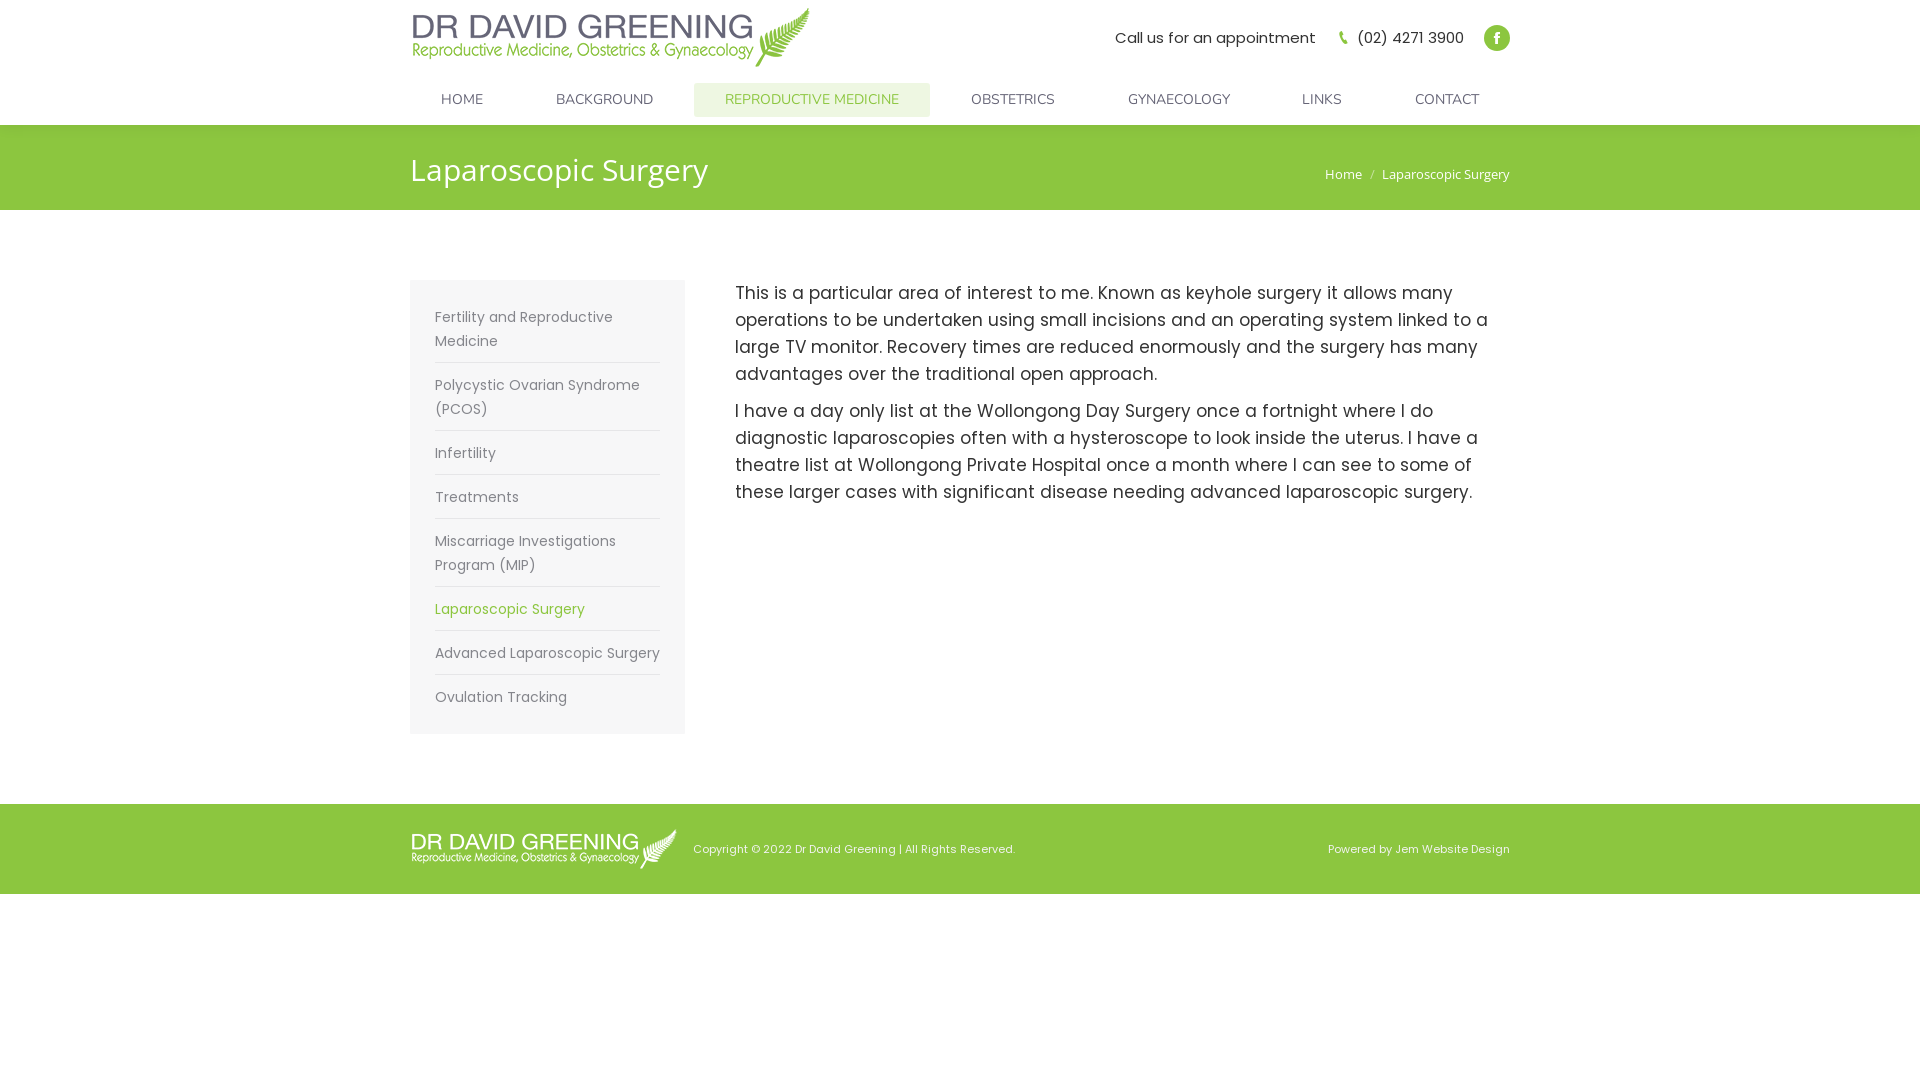 The image size is (1920, 1080). What do you see at coordinates (548, 653) in the screenshot?
I see `Advanced Laparoscopic Surgery` at bounding box center [548, 653].